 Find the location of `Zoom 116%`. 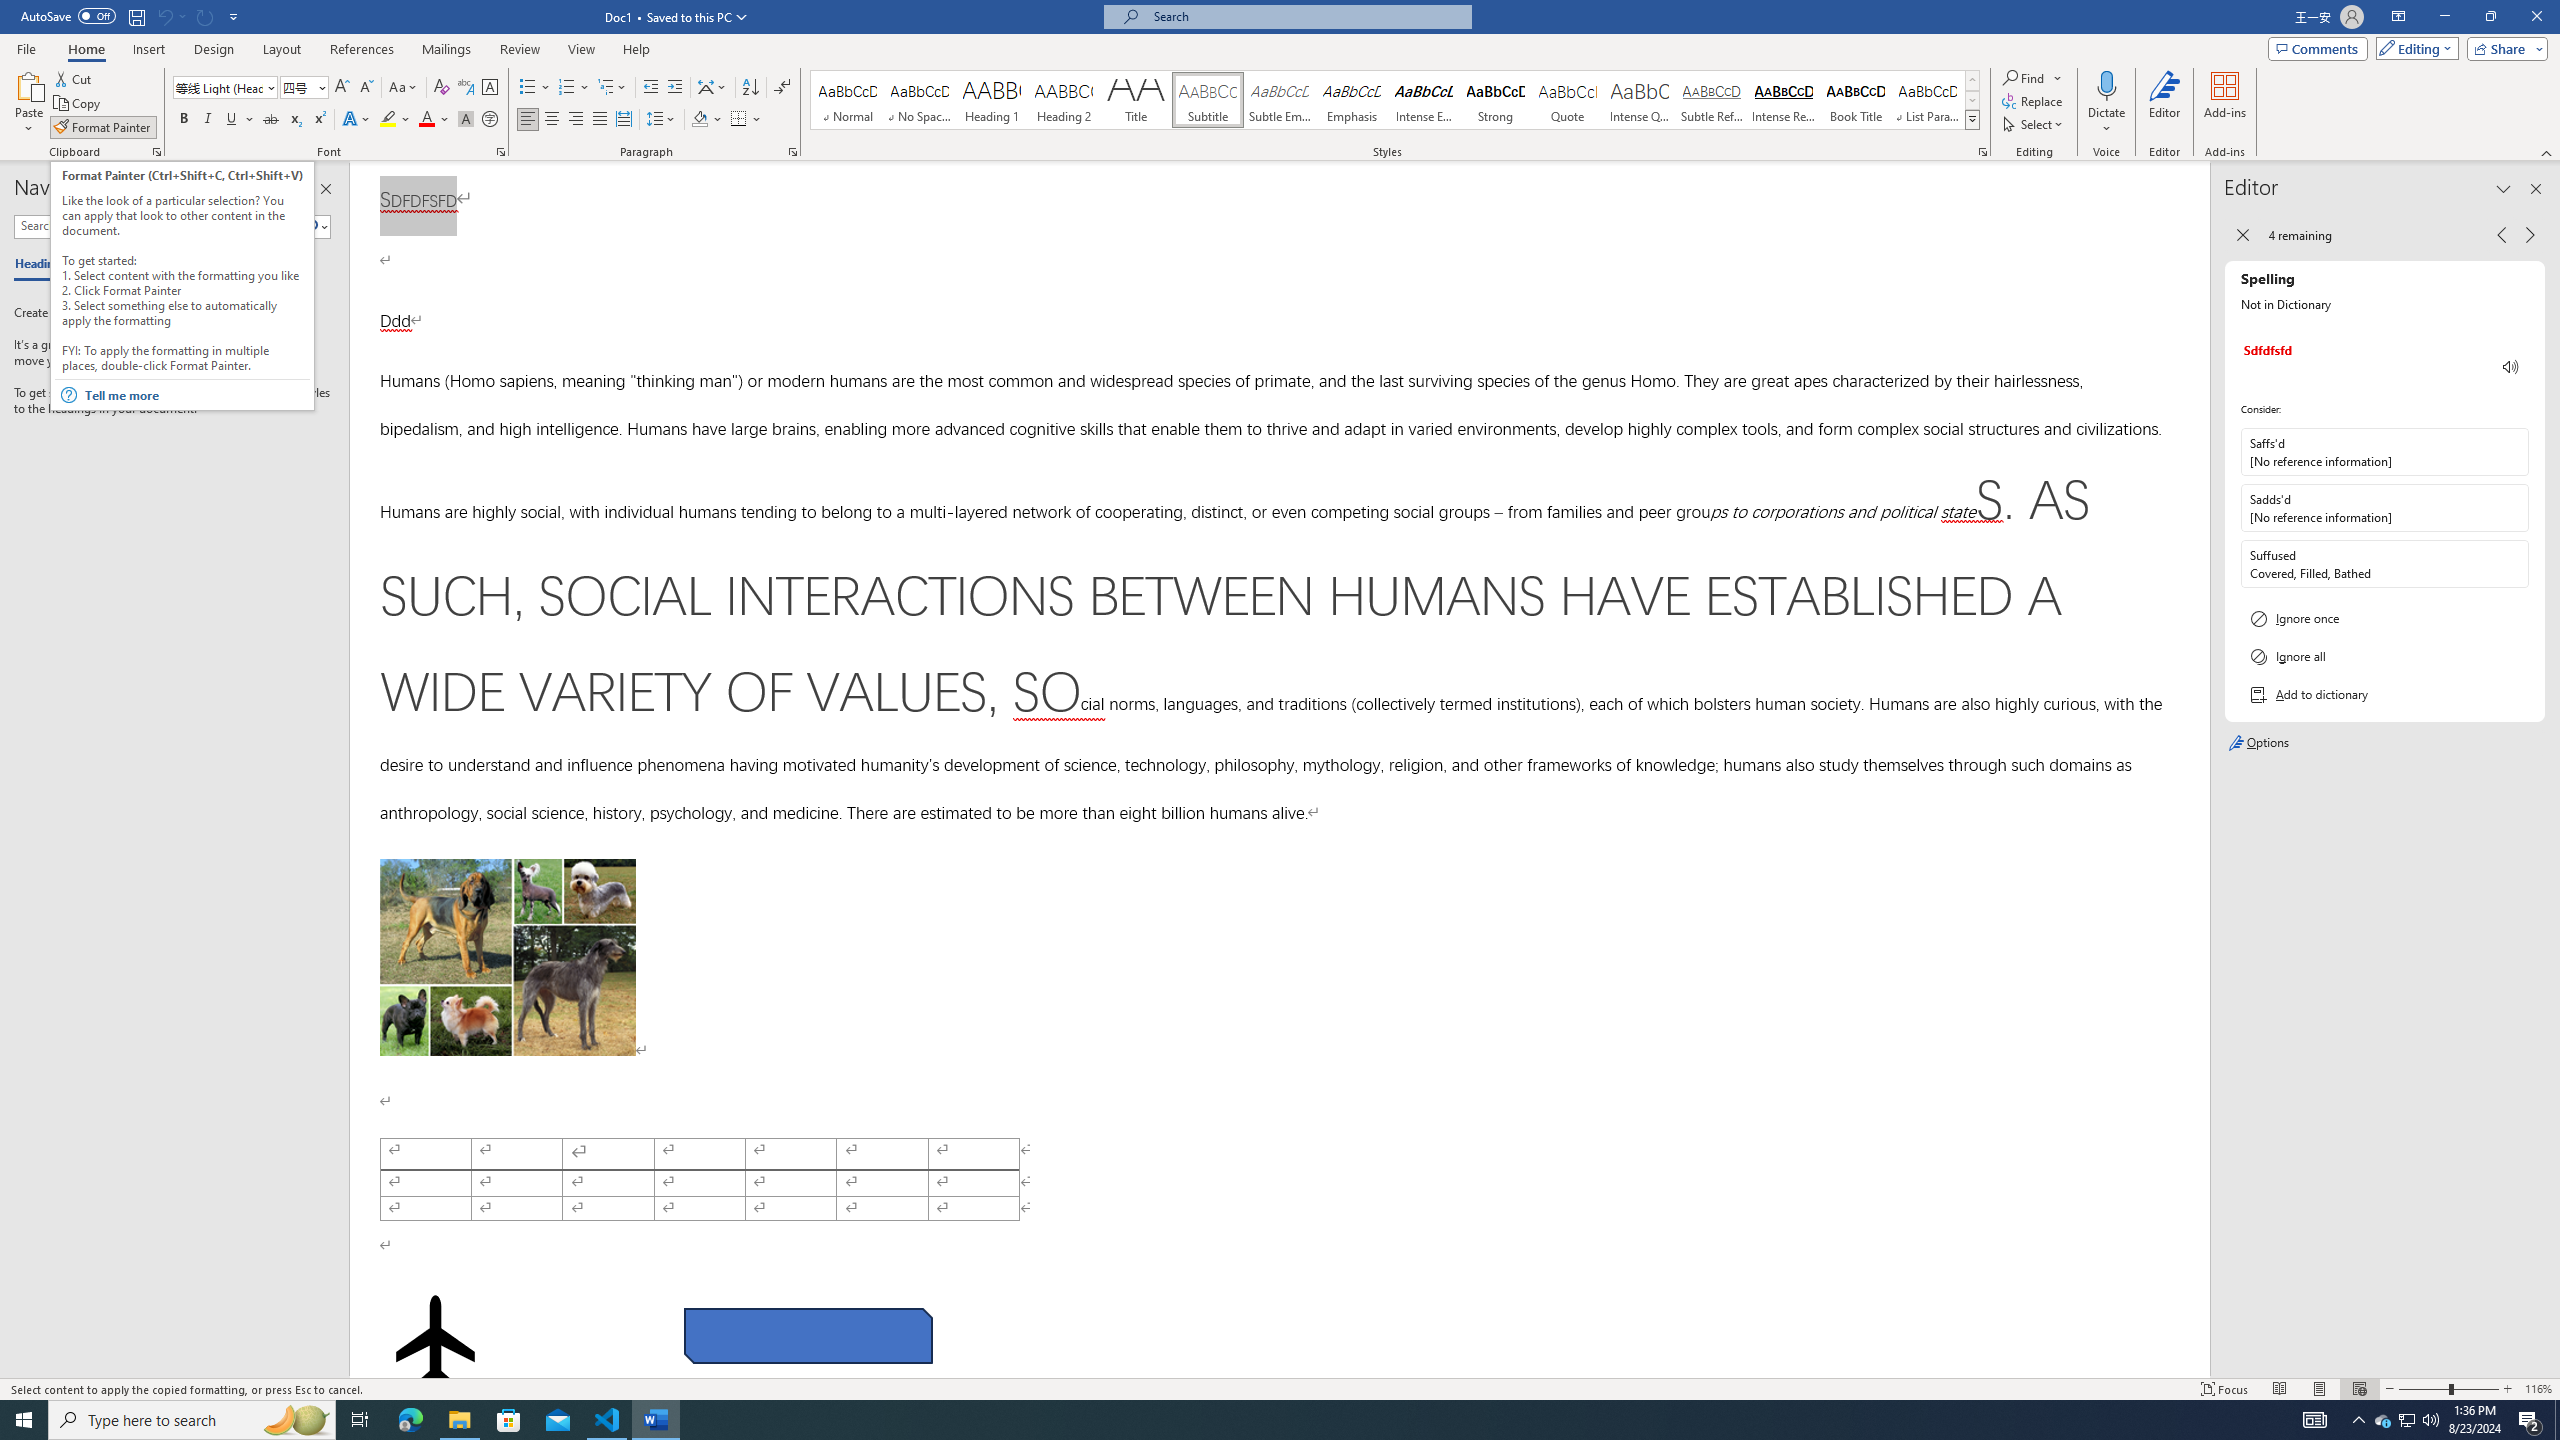

Zoom 116% is located at coordinates (2538, 1389).